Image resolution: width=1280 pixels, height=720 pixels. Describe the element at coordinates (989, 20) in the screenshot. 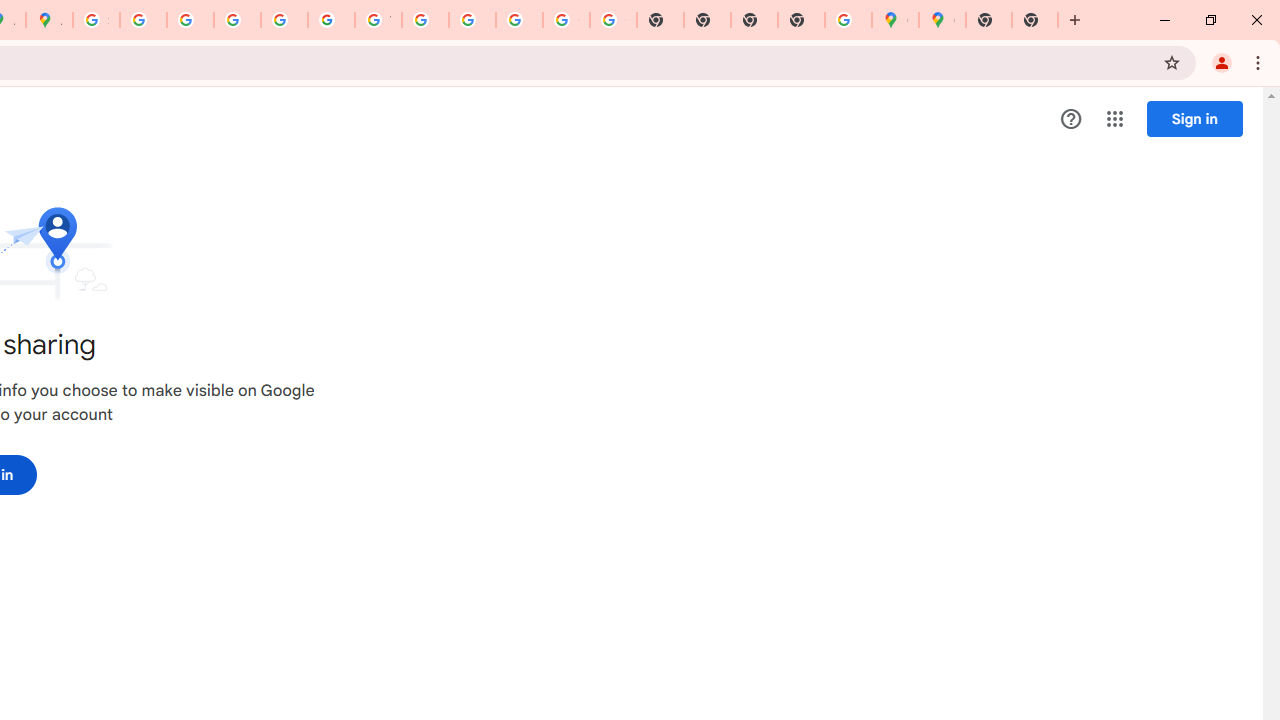

I see `New Tab` at that location.